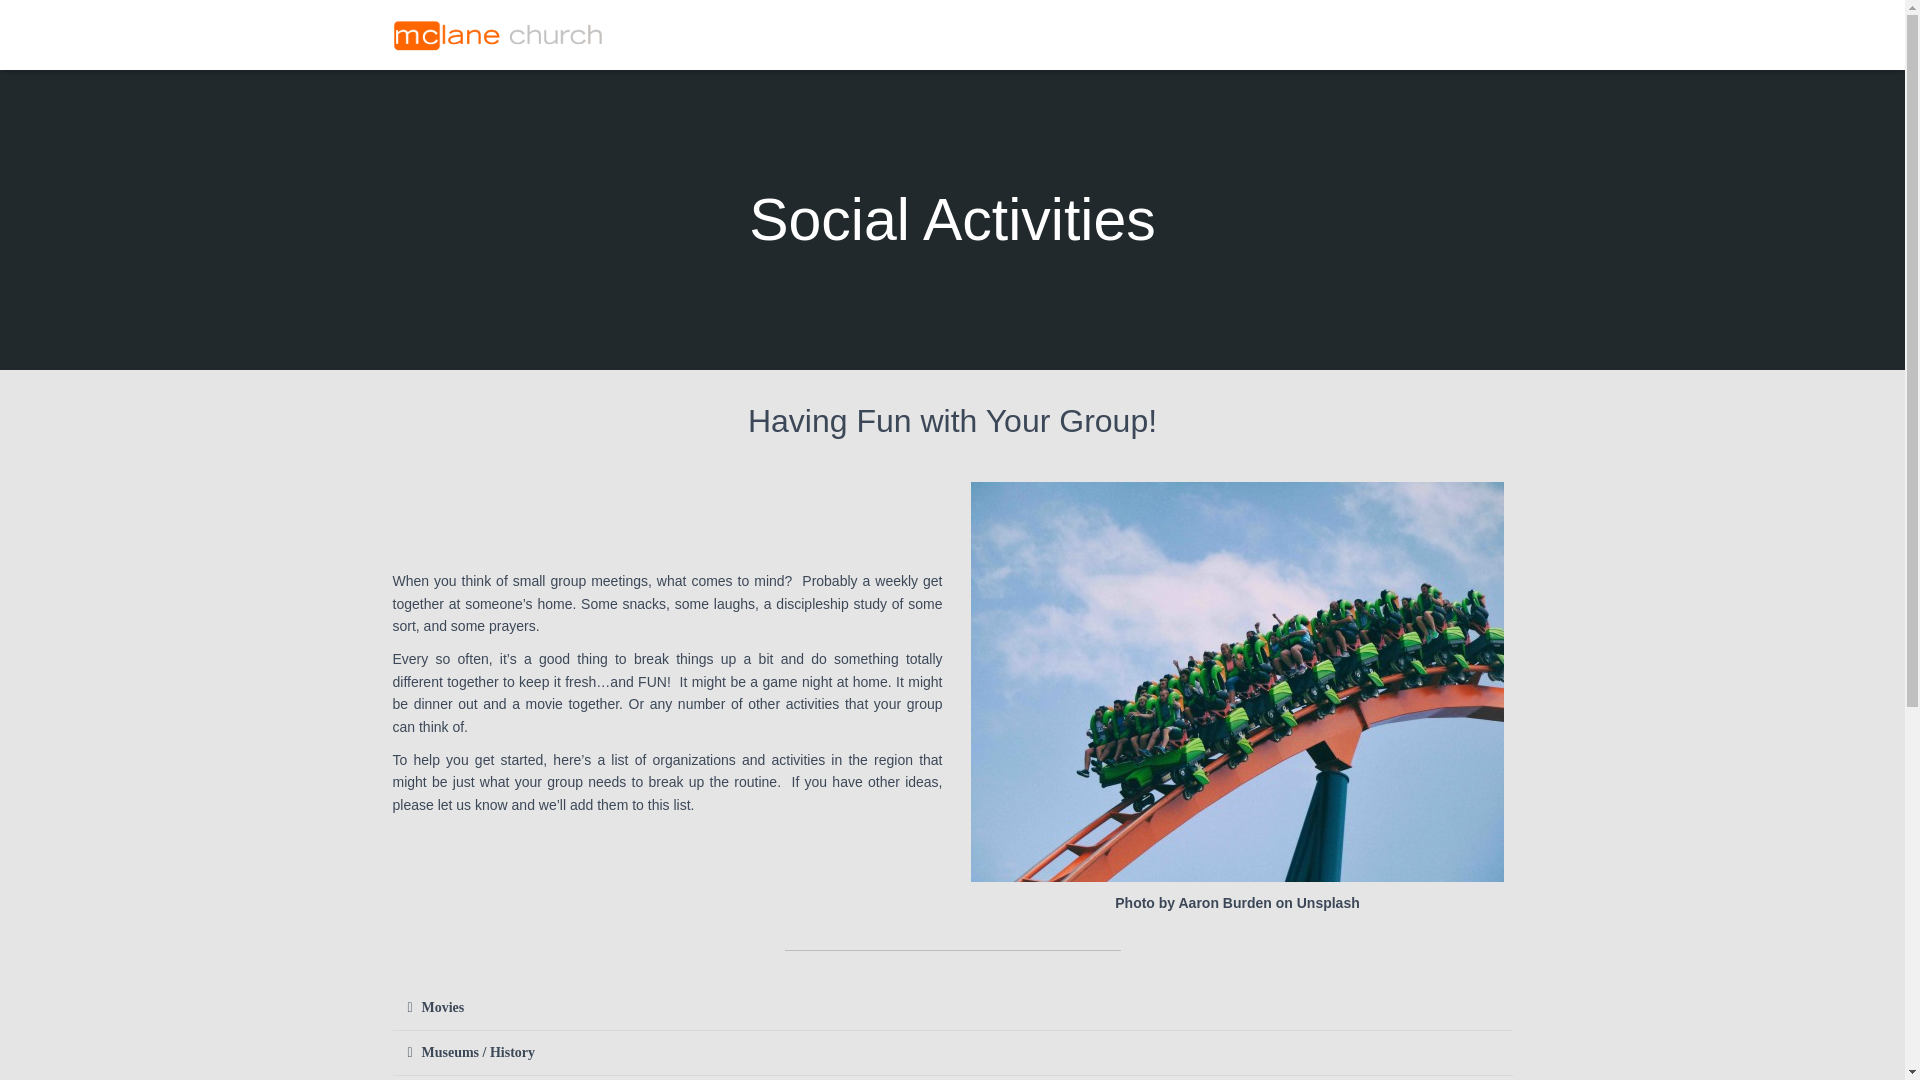  What do you see at coordinates (1008, 34) in the screenshot?
I see `Watch and Listen` at bounding box center [1008, 34].